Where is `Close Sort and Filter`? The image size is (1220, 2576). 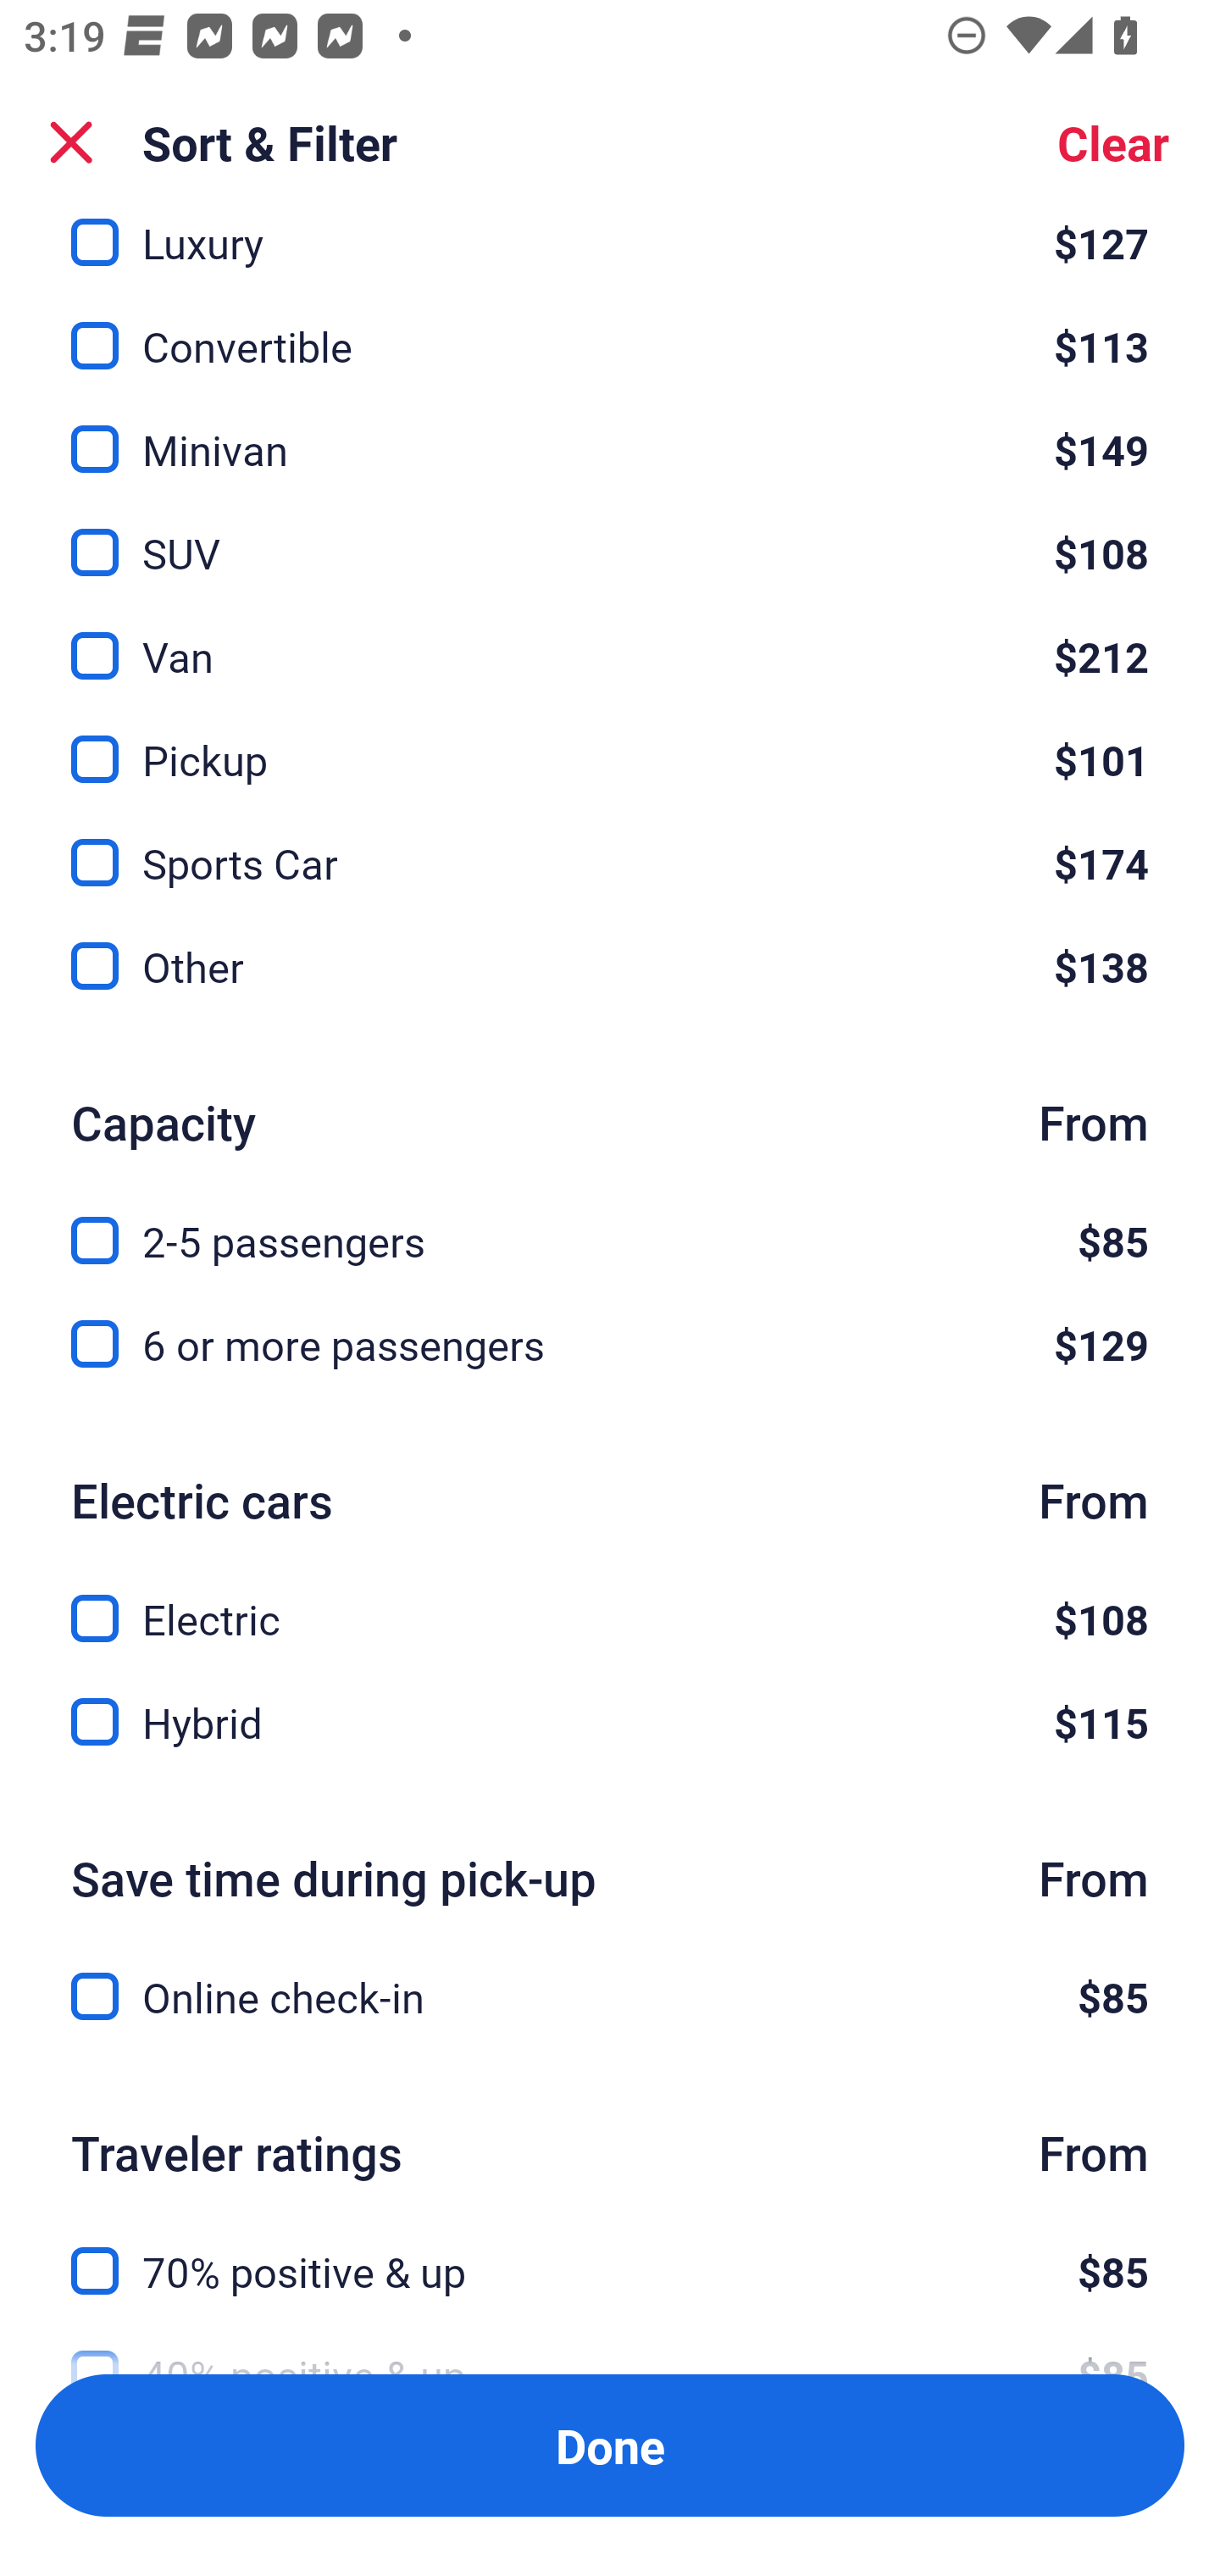 Close Sort and Filter is located at coordinates (71, 142).